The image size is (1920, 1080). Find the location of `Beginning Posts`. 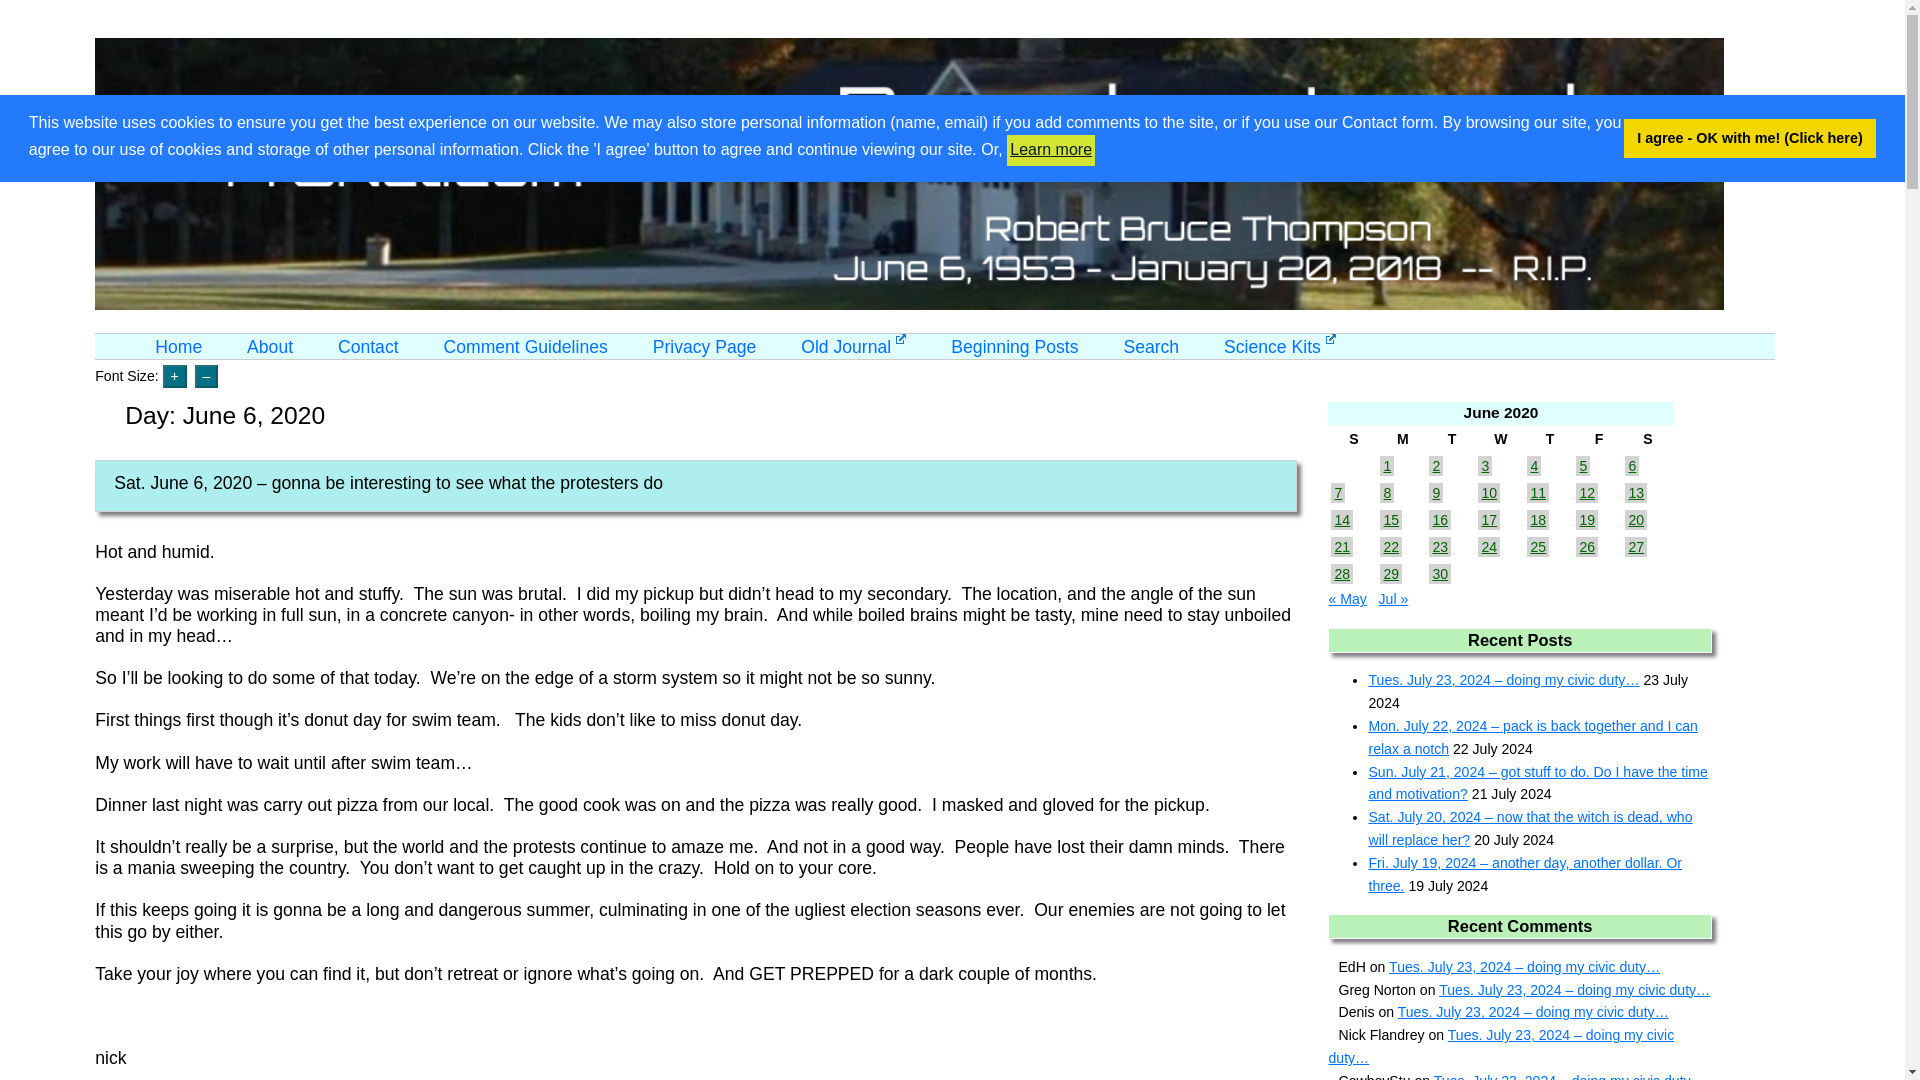

Beginning Posts is located at coordinates (1014, 346).